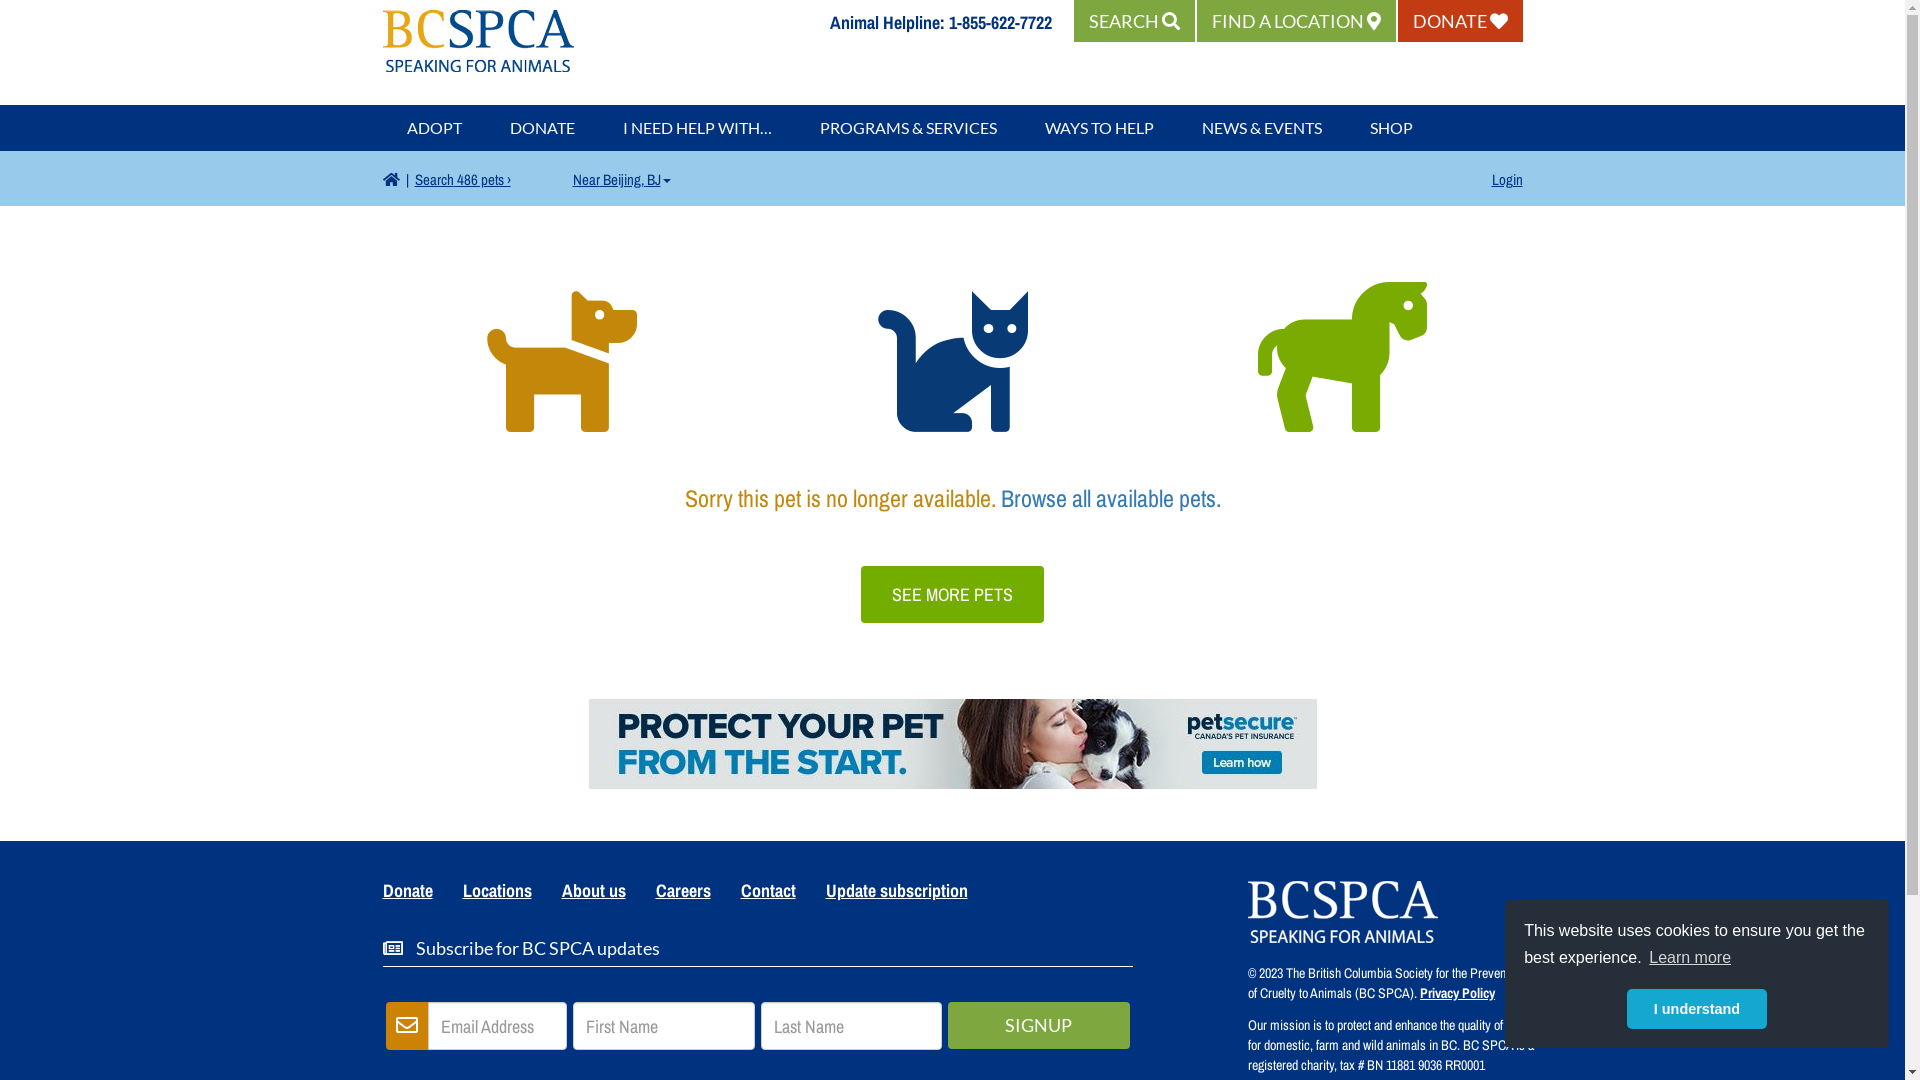 Image resolution: width=1920 pixels, height=1080 pixels. What do you see at coordinates (1134, 21) in the screenshot?
I see `SEARCH` at bounding box center [1134, 21].